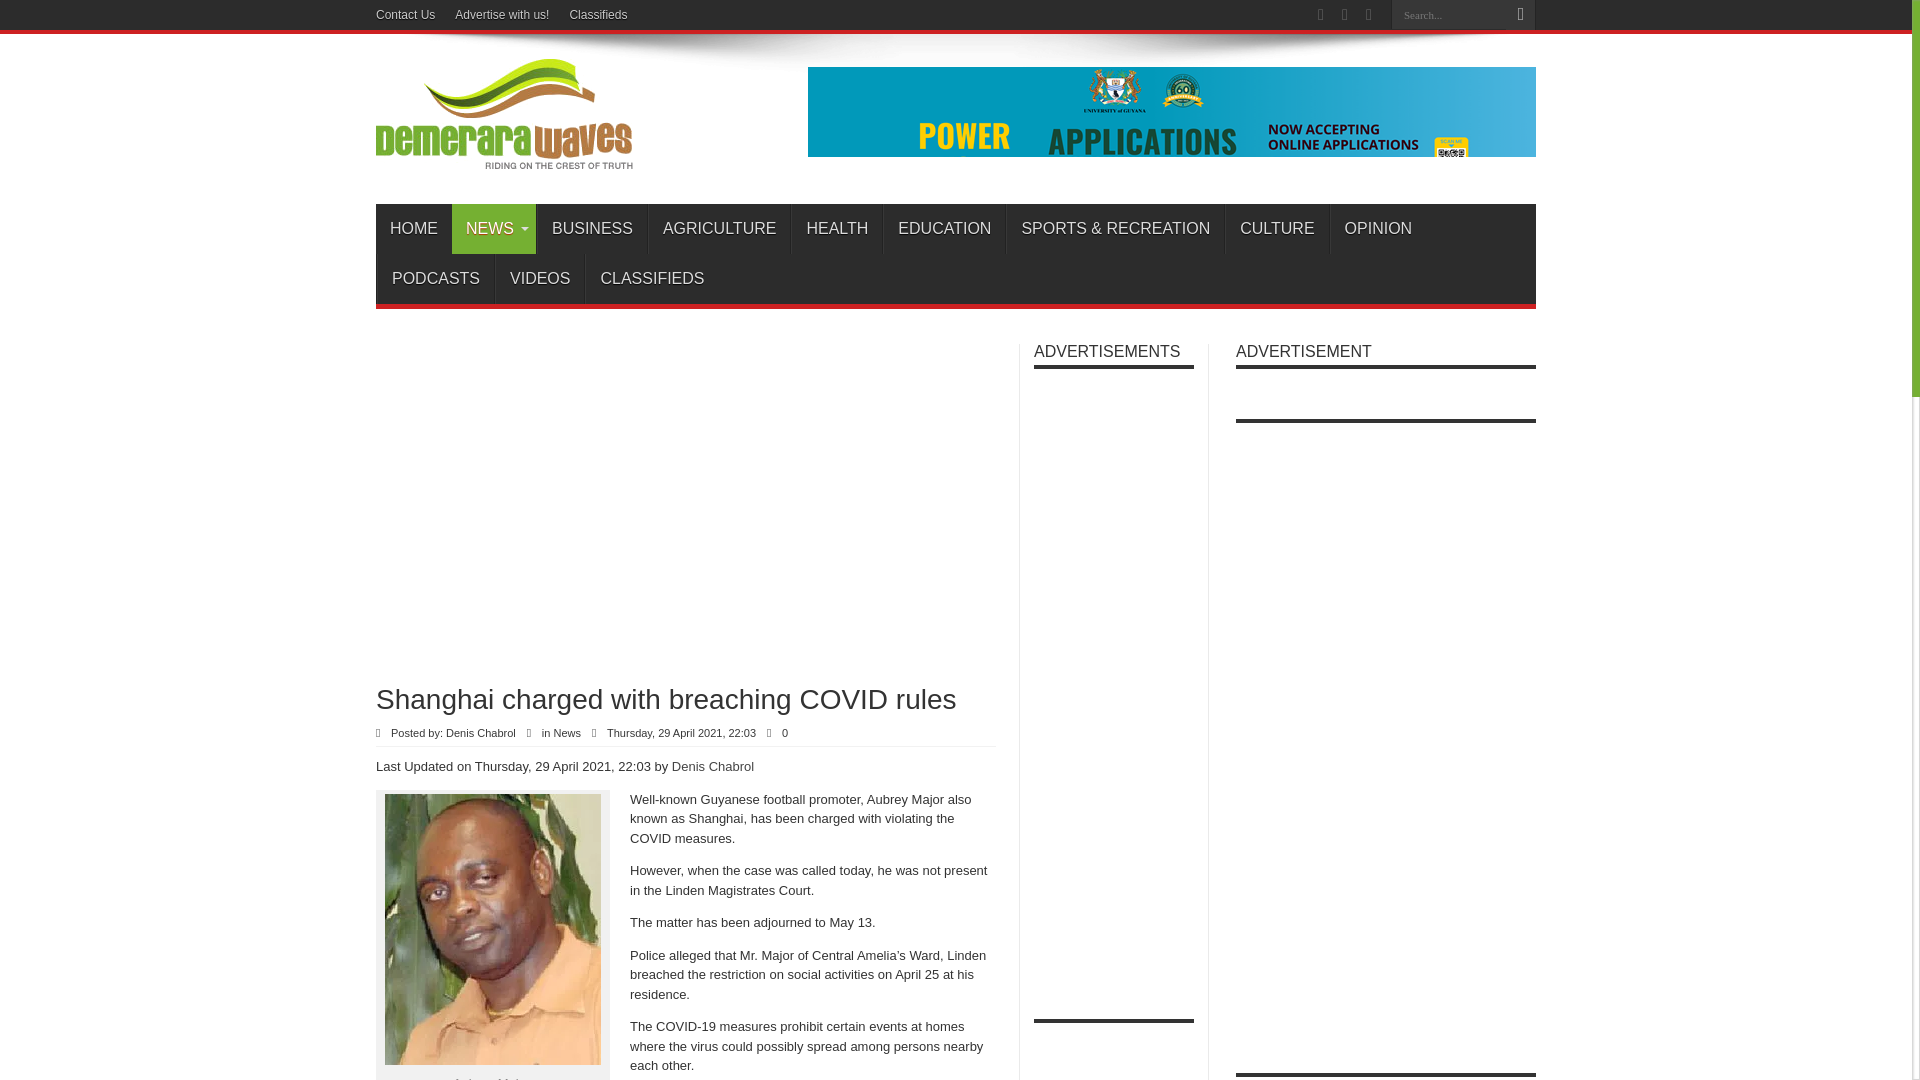  What do you see at coordinates (713, 766) in the screenshot?
I see `Denis Chabrol` at bounding box center [713, 766].